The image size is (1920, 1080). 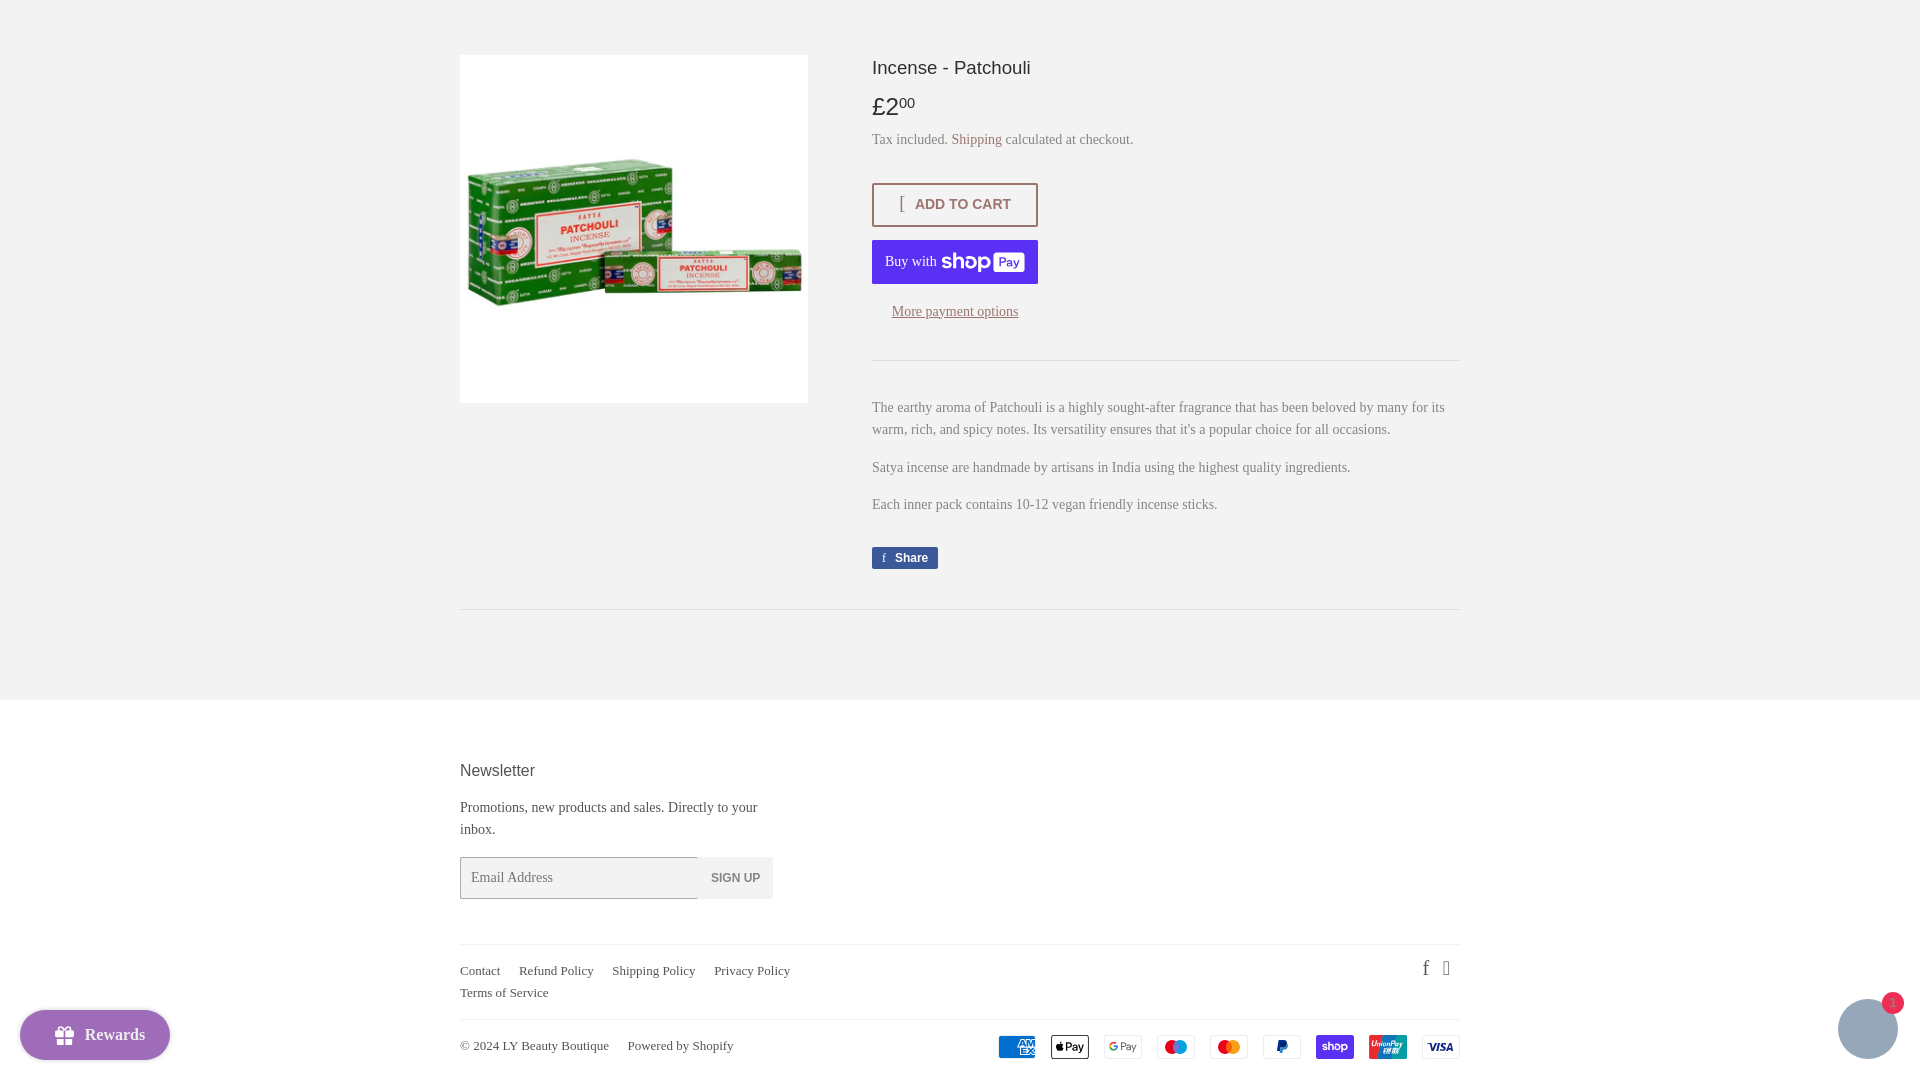 I want to click on Visa, so click(x=1440, y=1046).